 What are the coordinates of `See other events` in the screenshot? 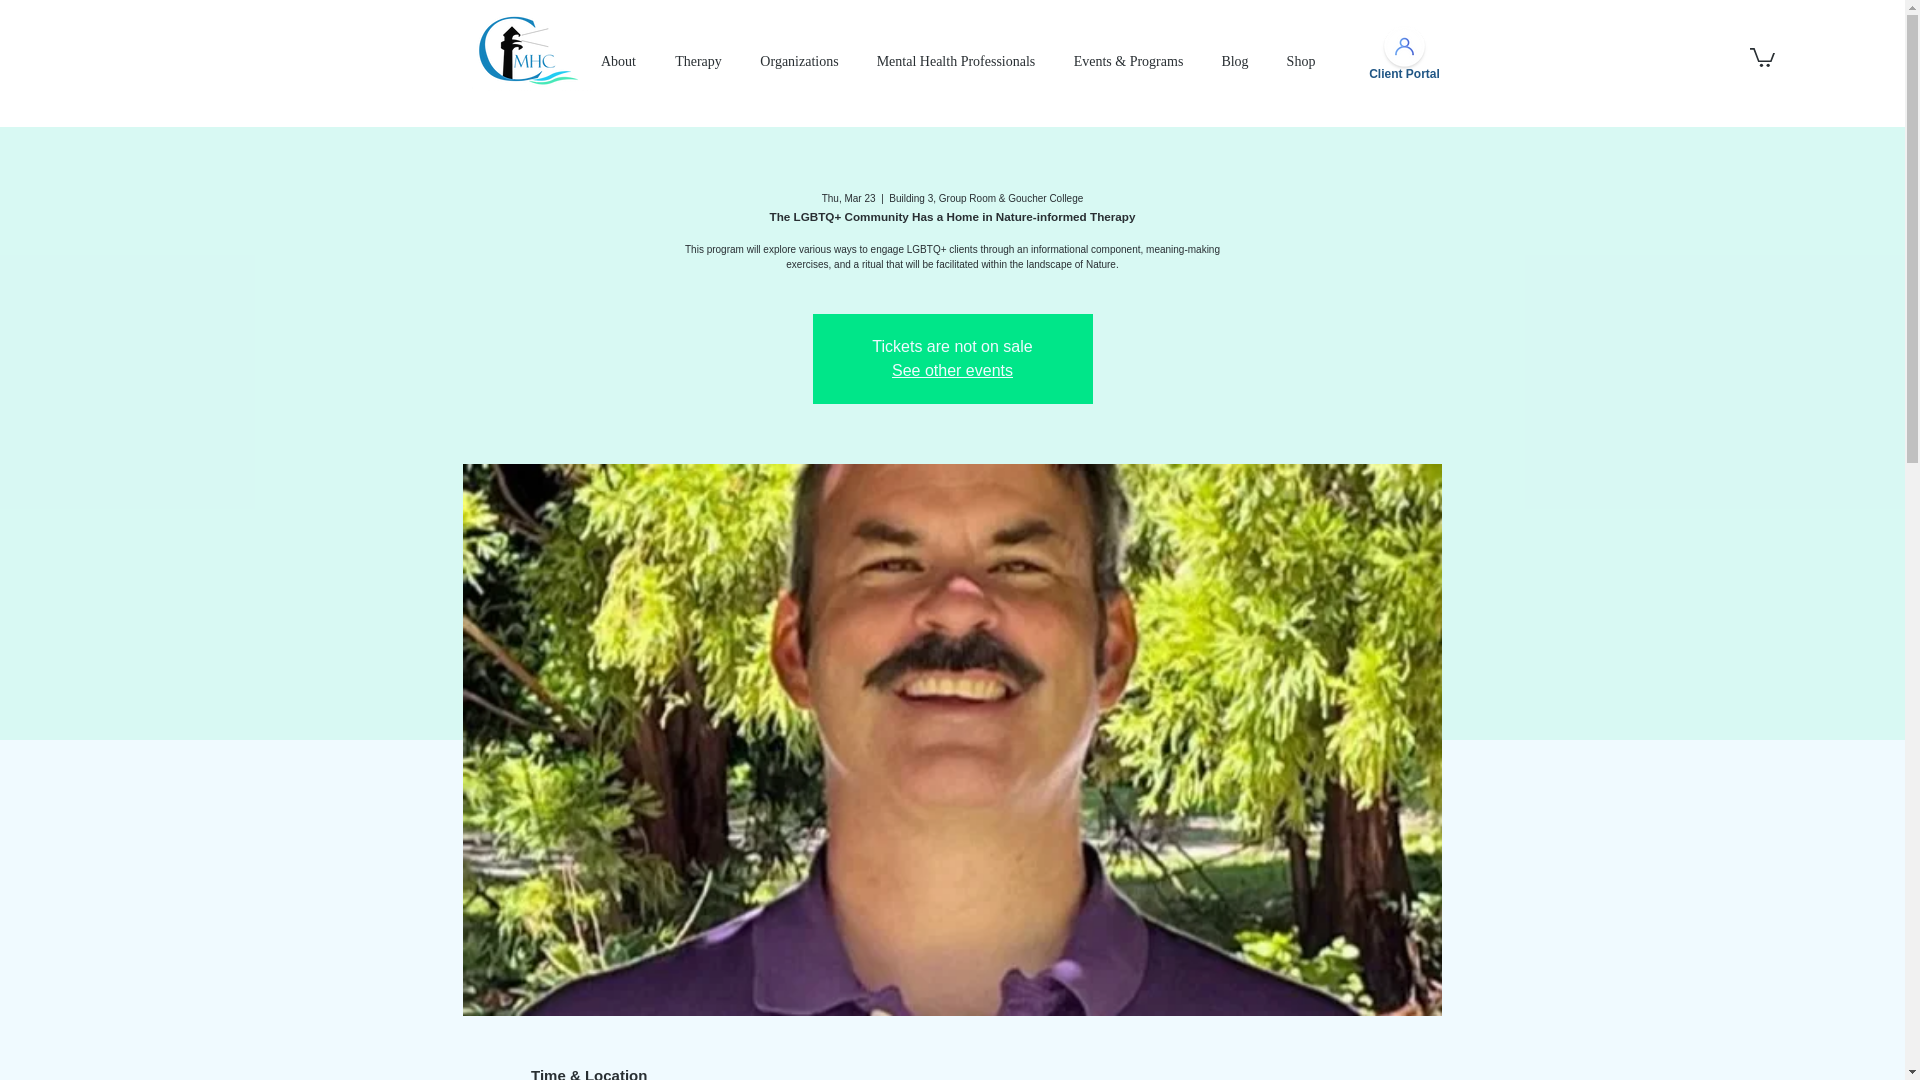 It's located at (952, 370).